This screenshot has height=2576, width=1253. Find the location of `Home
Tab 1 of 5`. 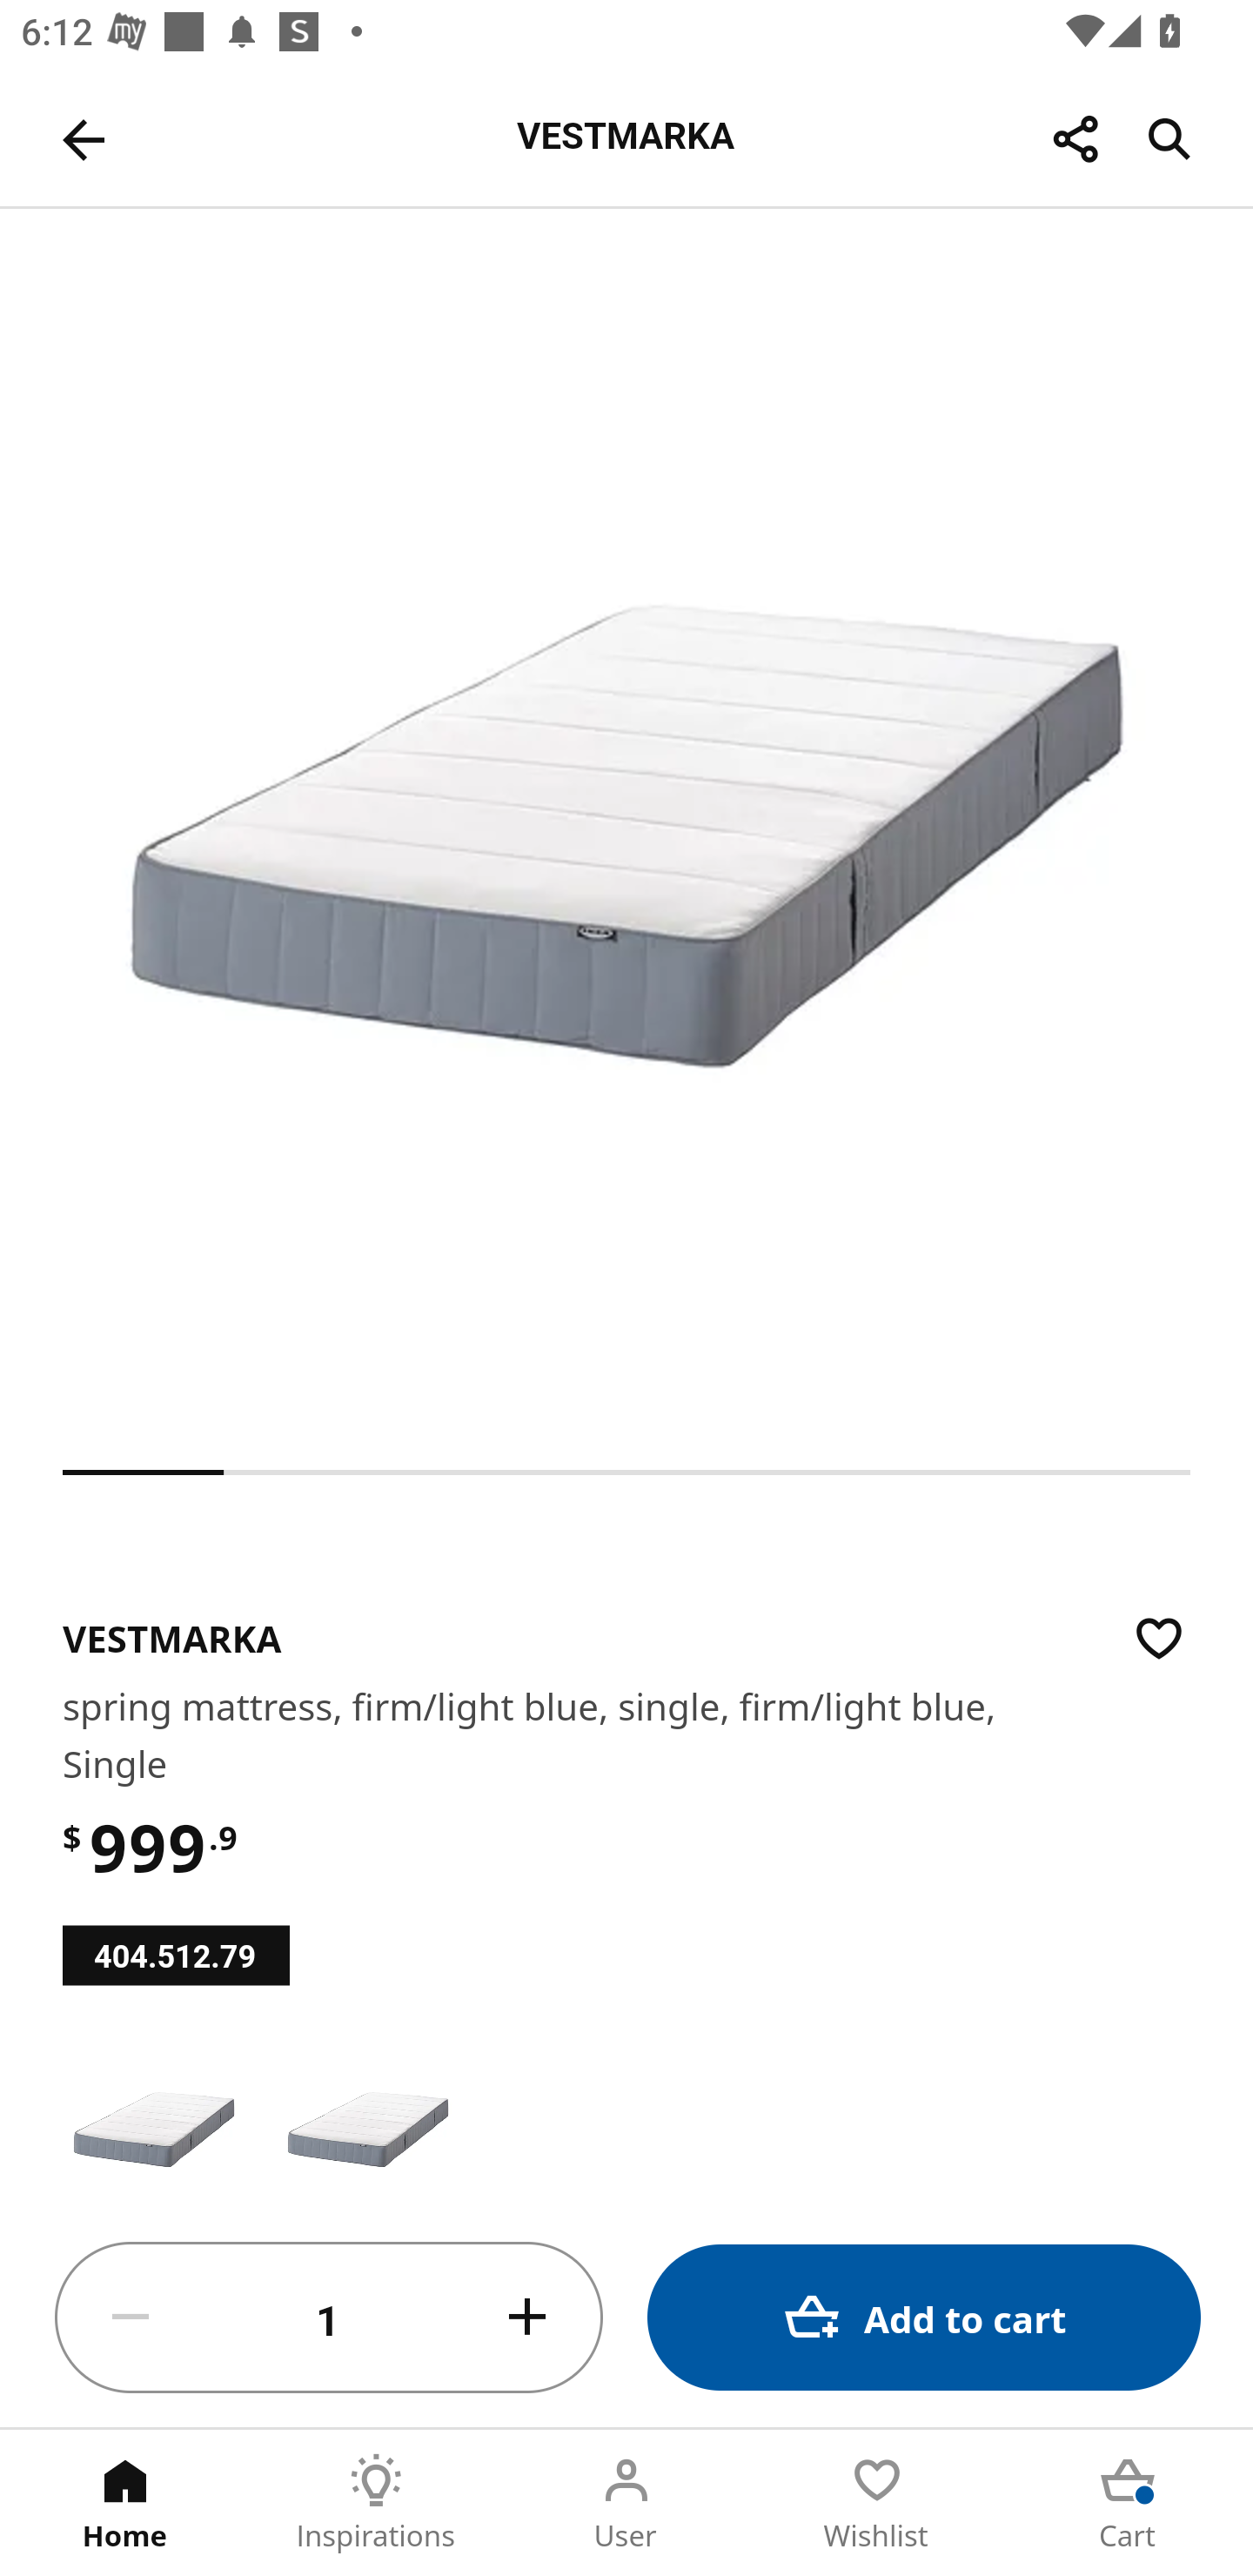

Home
Tab 1 of 5 is located at coordinates (125, 2503).